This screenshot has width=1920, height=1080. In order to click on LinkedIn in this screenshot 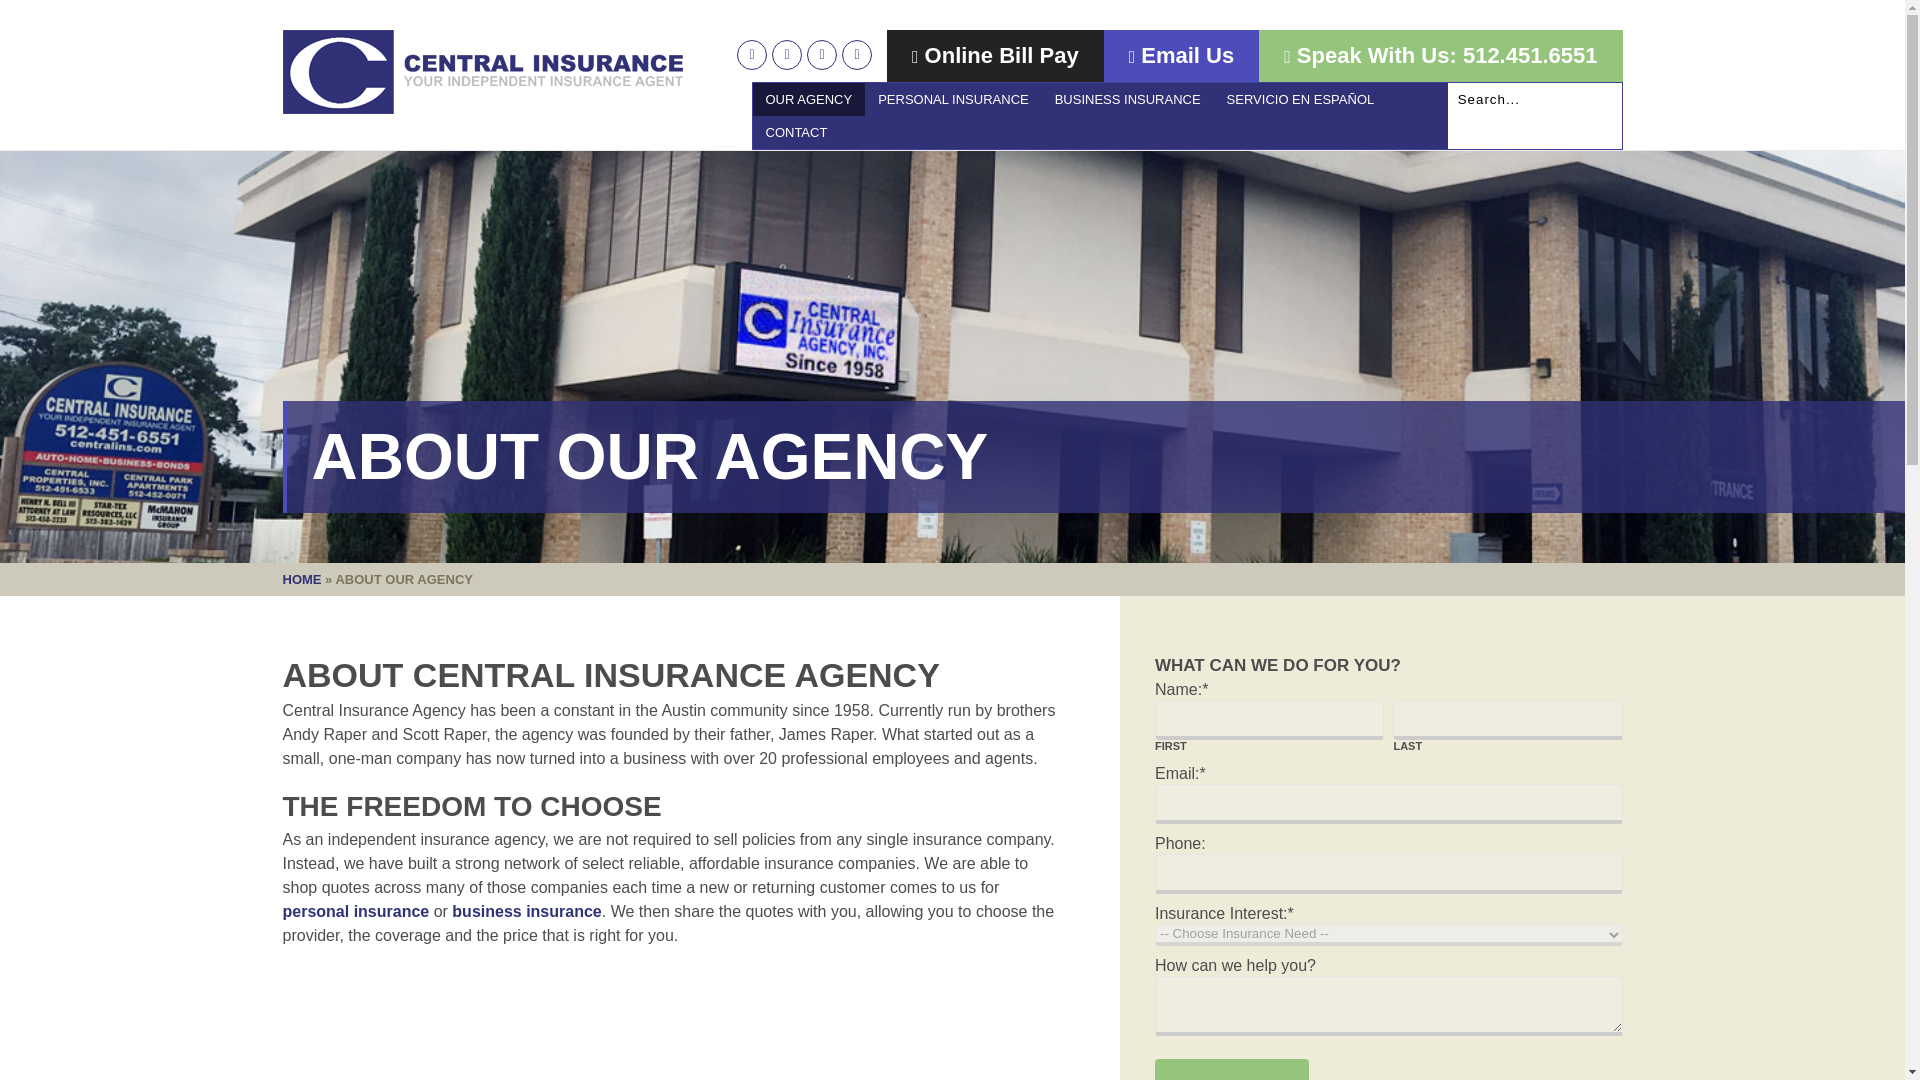, I will do `click(856, 54)`.